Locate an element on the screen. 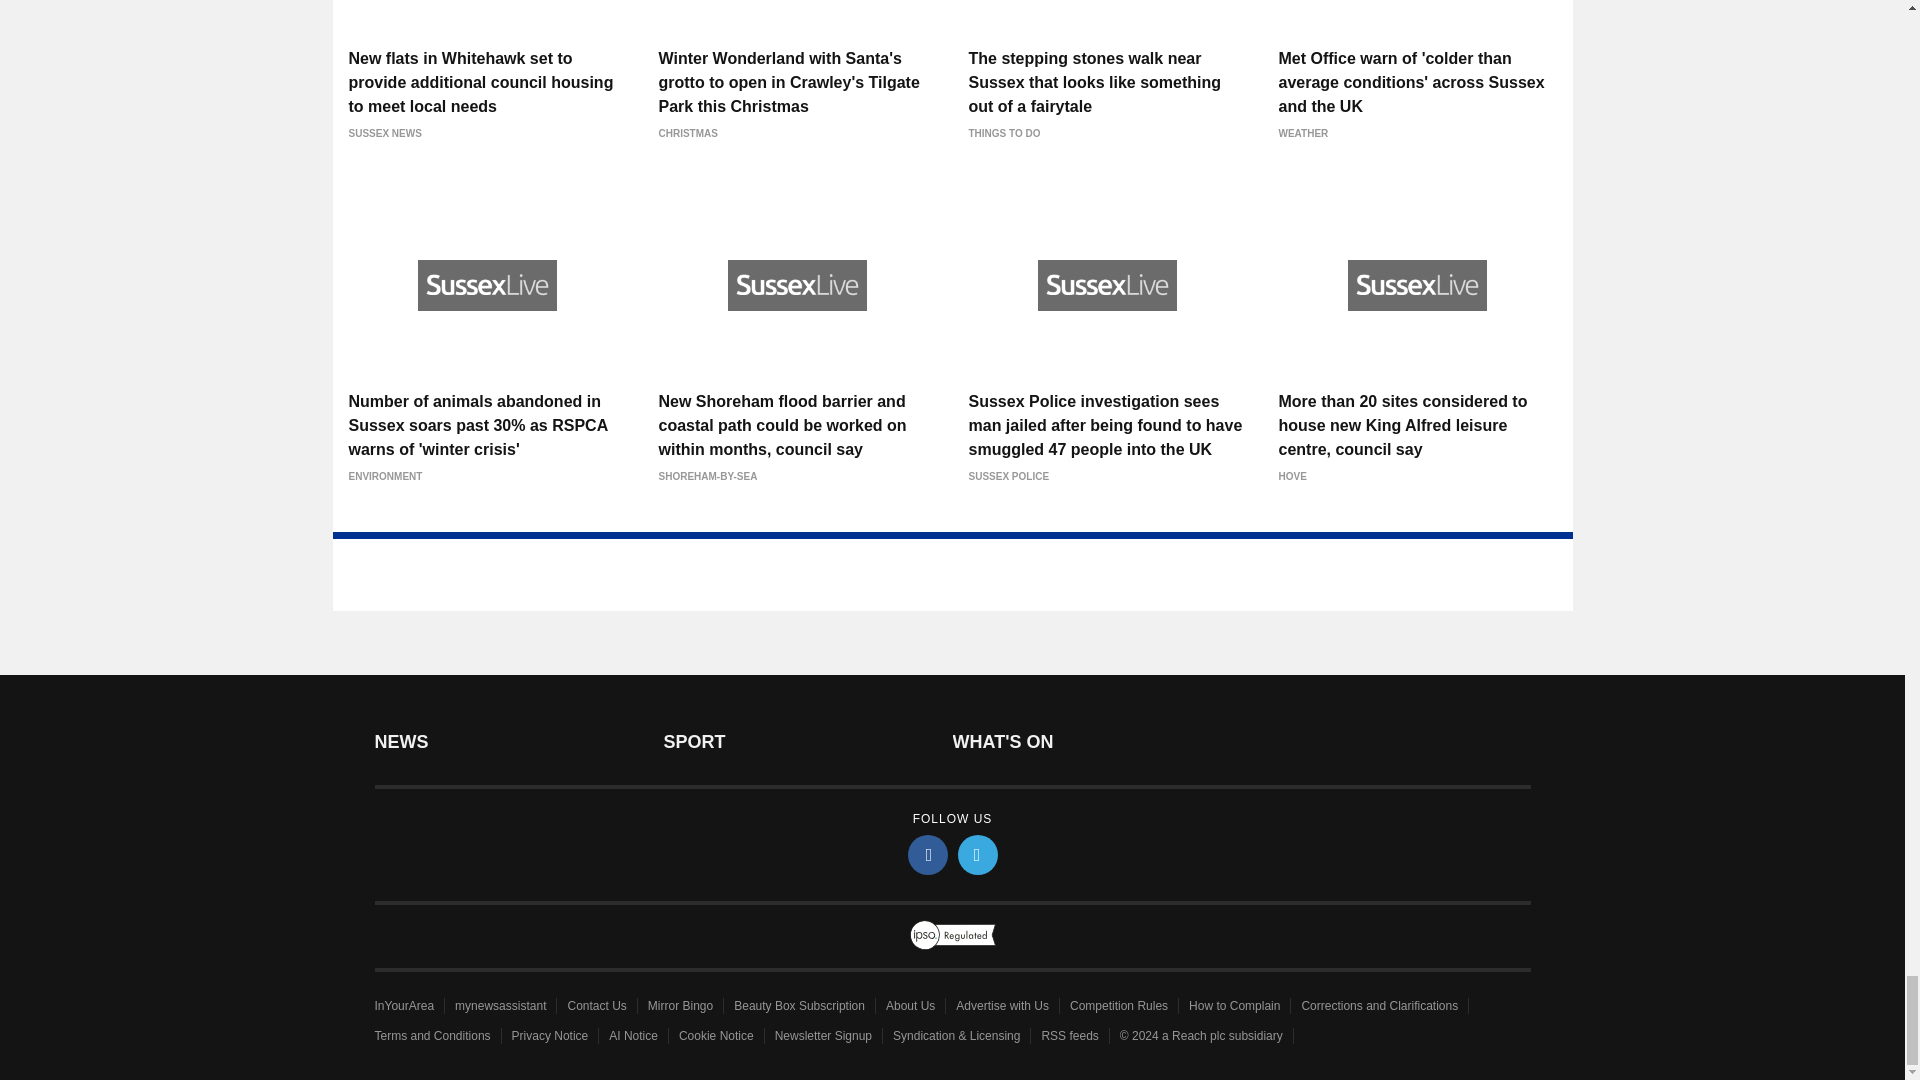  facebook is located at coordinates (928, 854).